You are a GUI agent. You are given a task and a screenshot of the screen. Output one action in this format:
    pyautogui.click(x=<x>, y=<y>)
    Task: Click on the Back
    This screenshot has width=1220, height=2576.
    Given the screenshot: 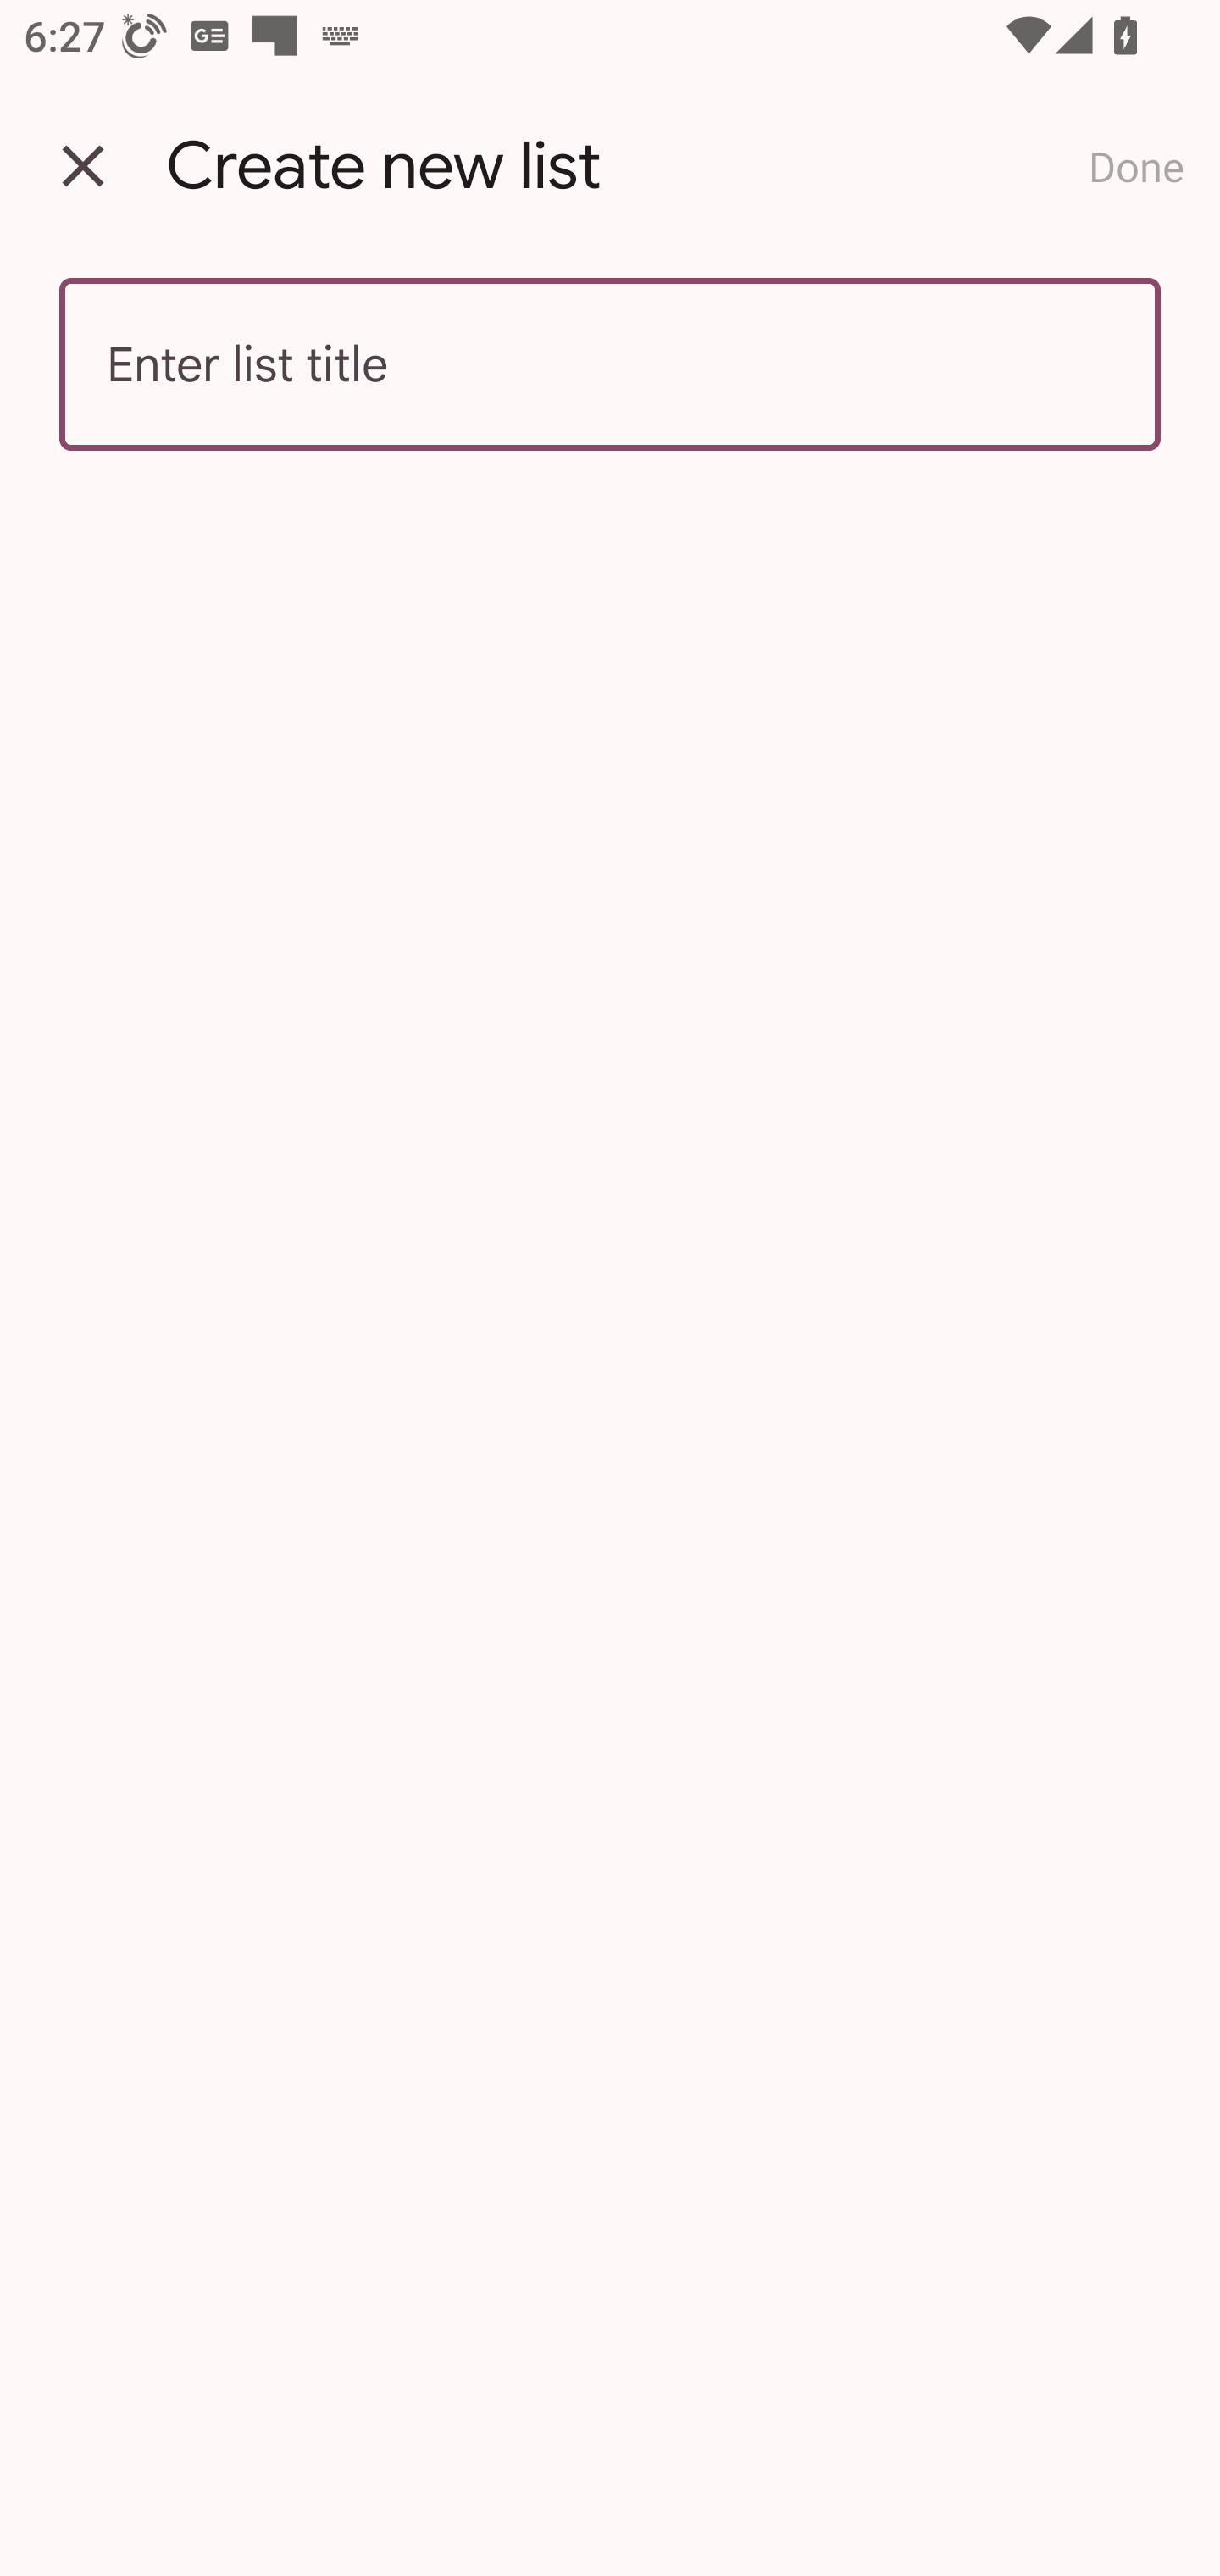 What is the action you would take?
    pyautogui.click(x=83, y=166)
    